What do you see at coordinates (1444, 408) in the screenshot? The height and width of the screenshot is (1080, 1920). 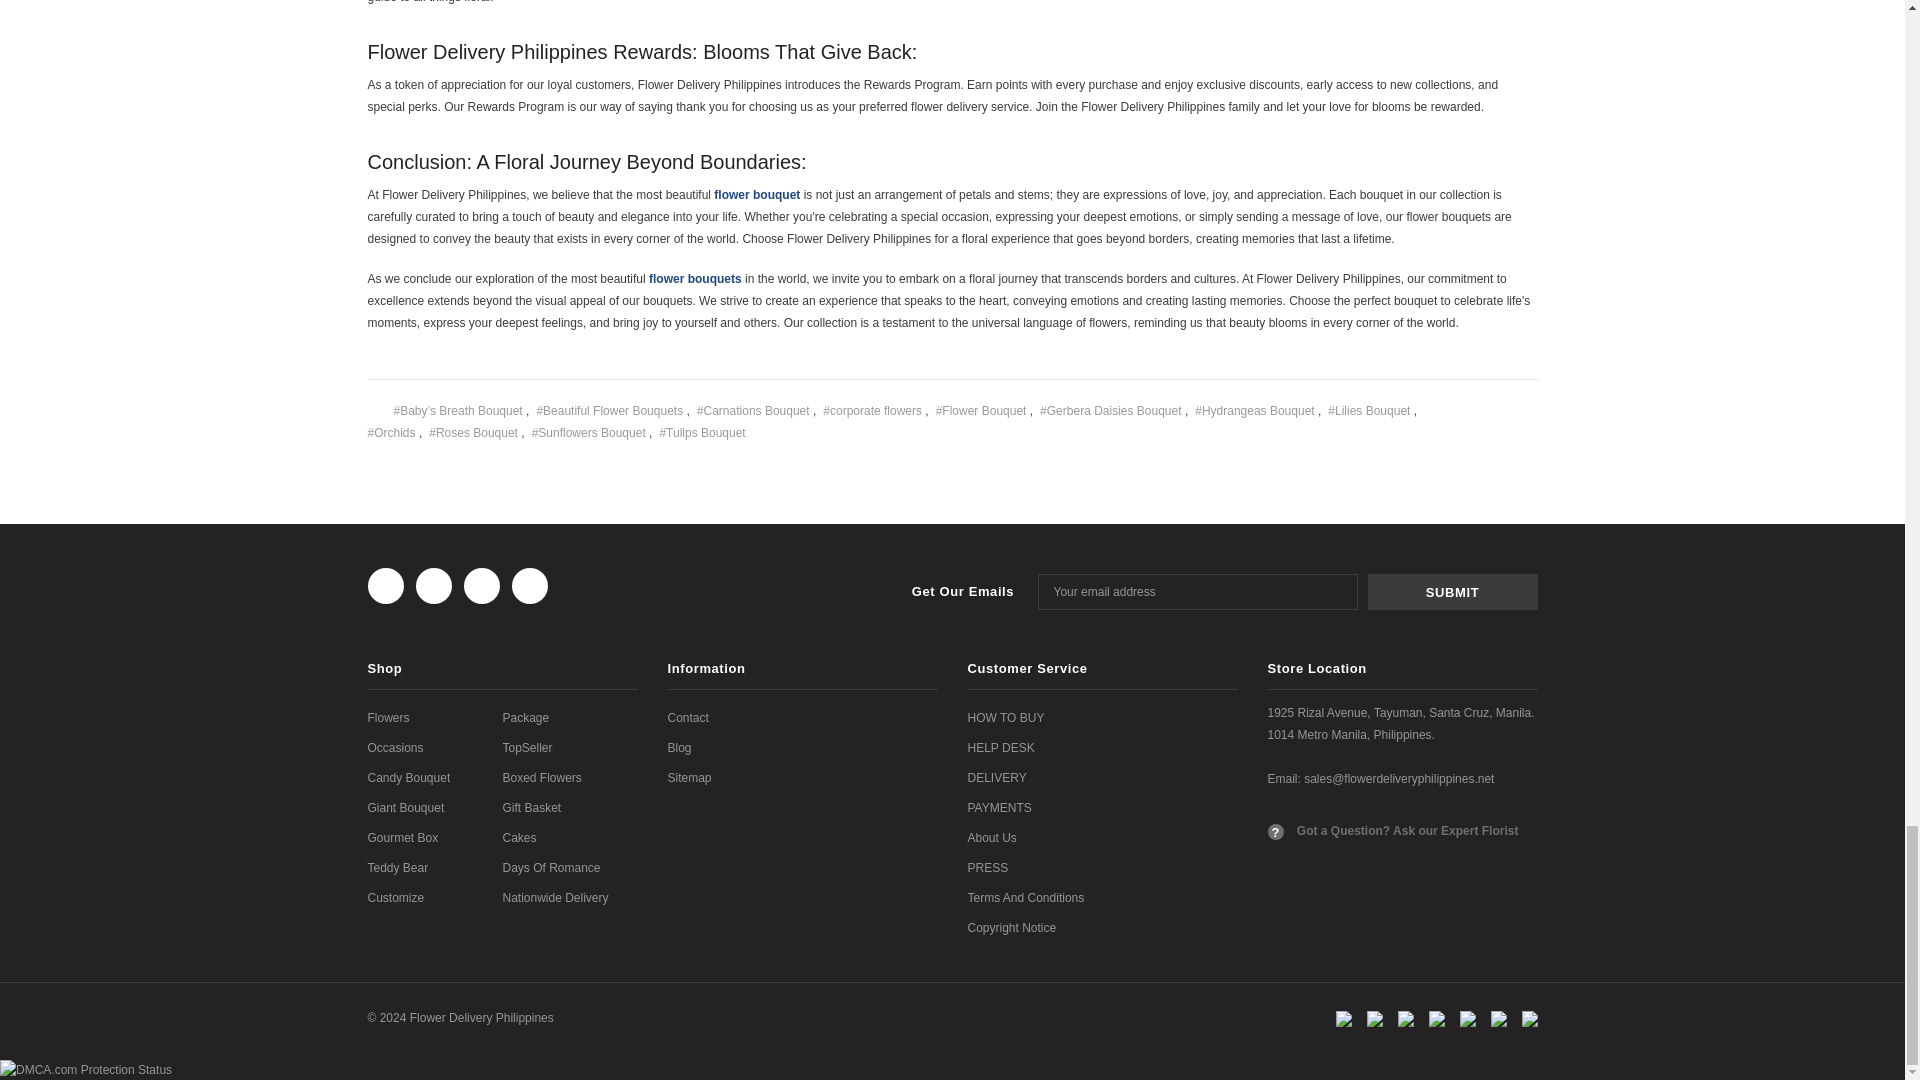 I see `Facebook` at bounding box center [1444, 408].